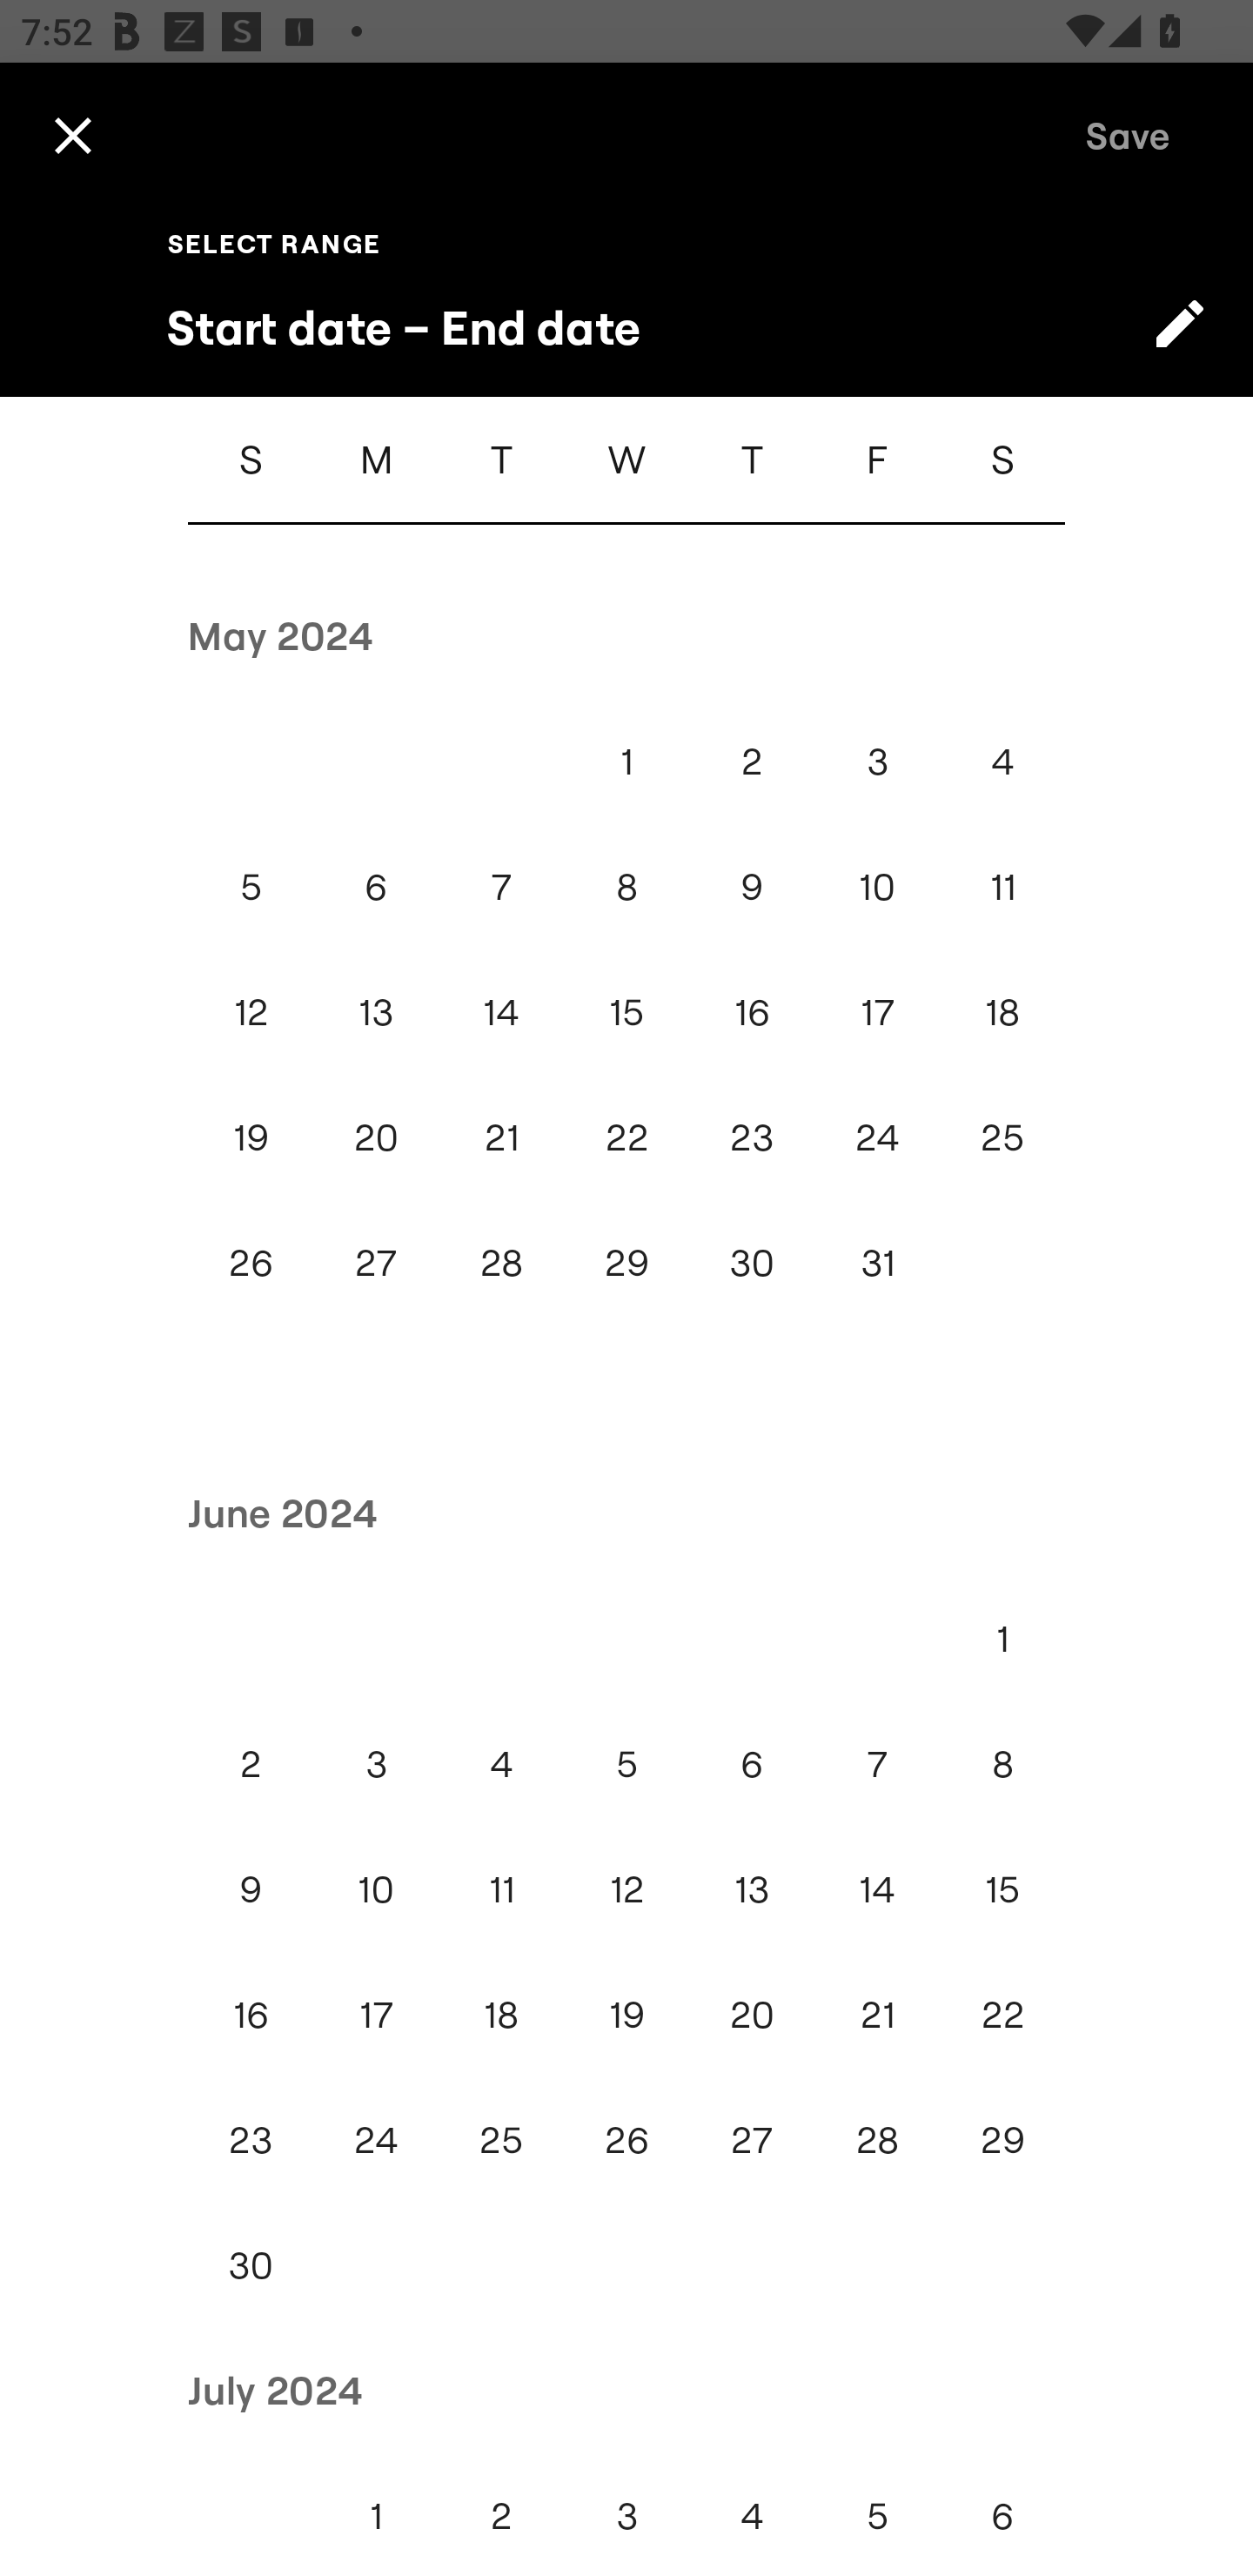 This screenshot has width=1253, height=2576. I want to click on 4 Sat, May 4, so click(1002, 761).